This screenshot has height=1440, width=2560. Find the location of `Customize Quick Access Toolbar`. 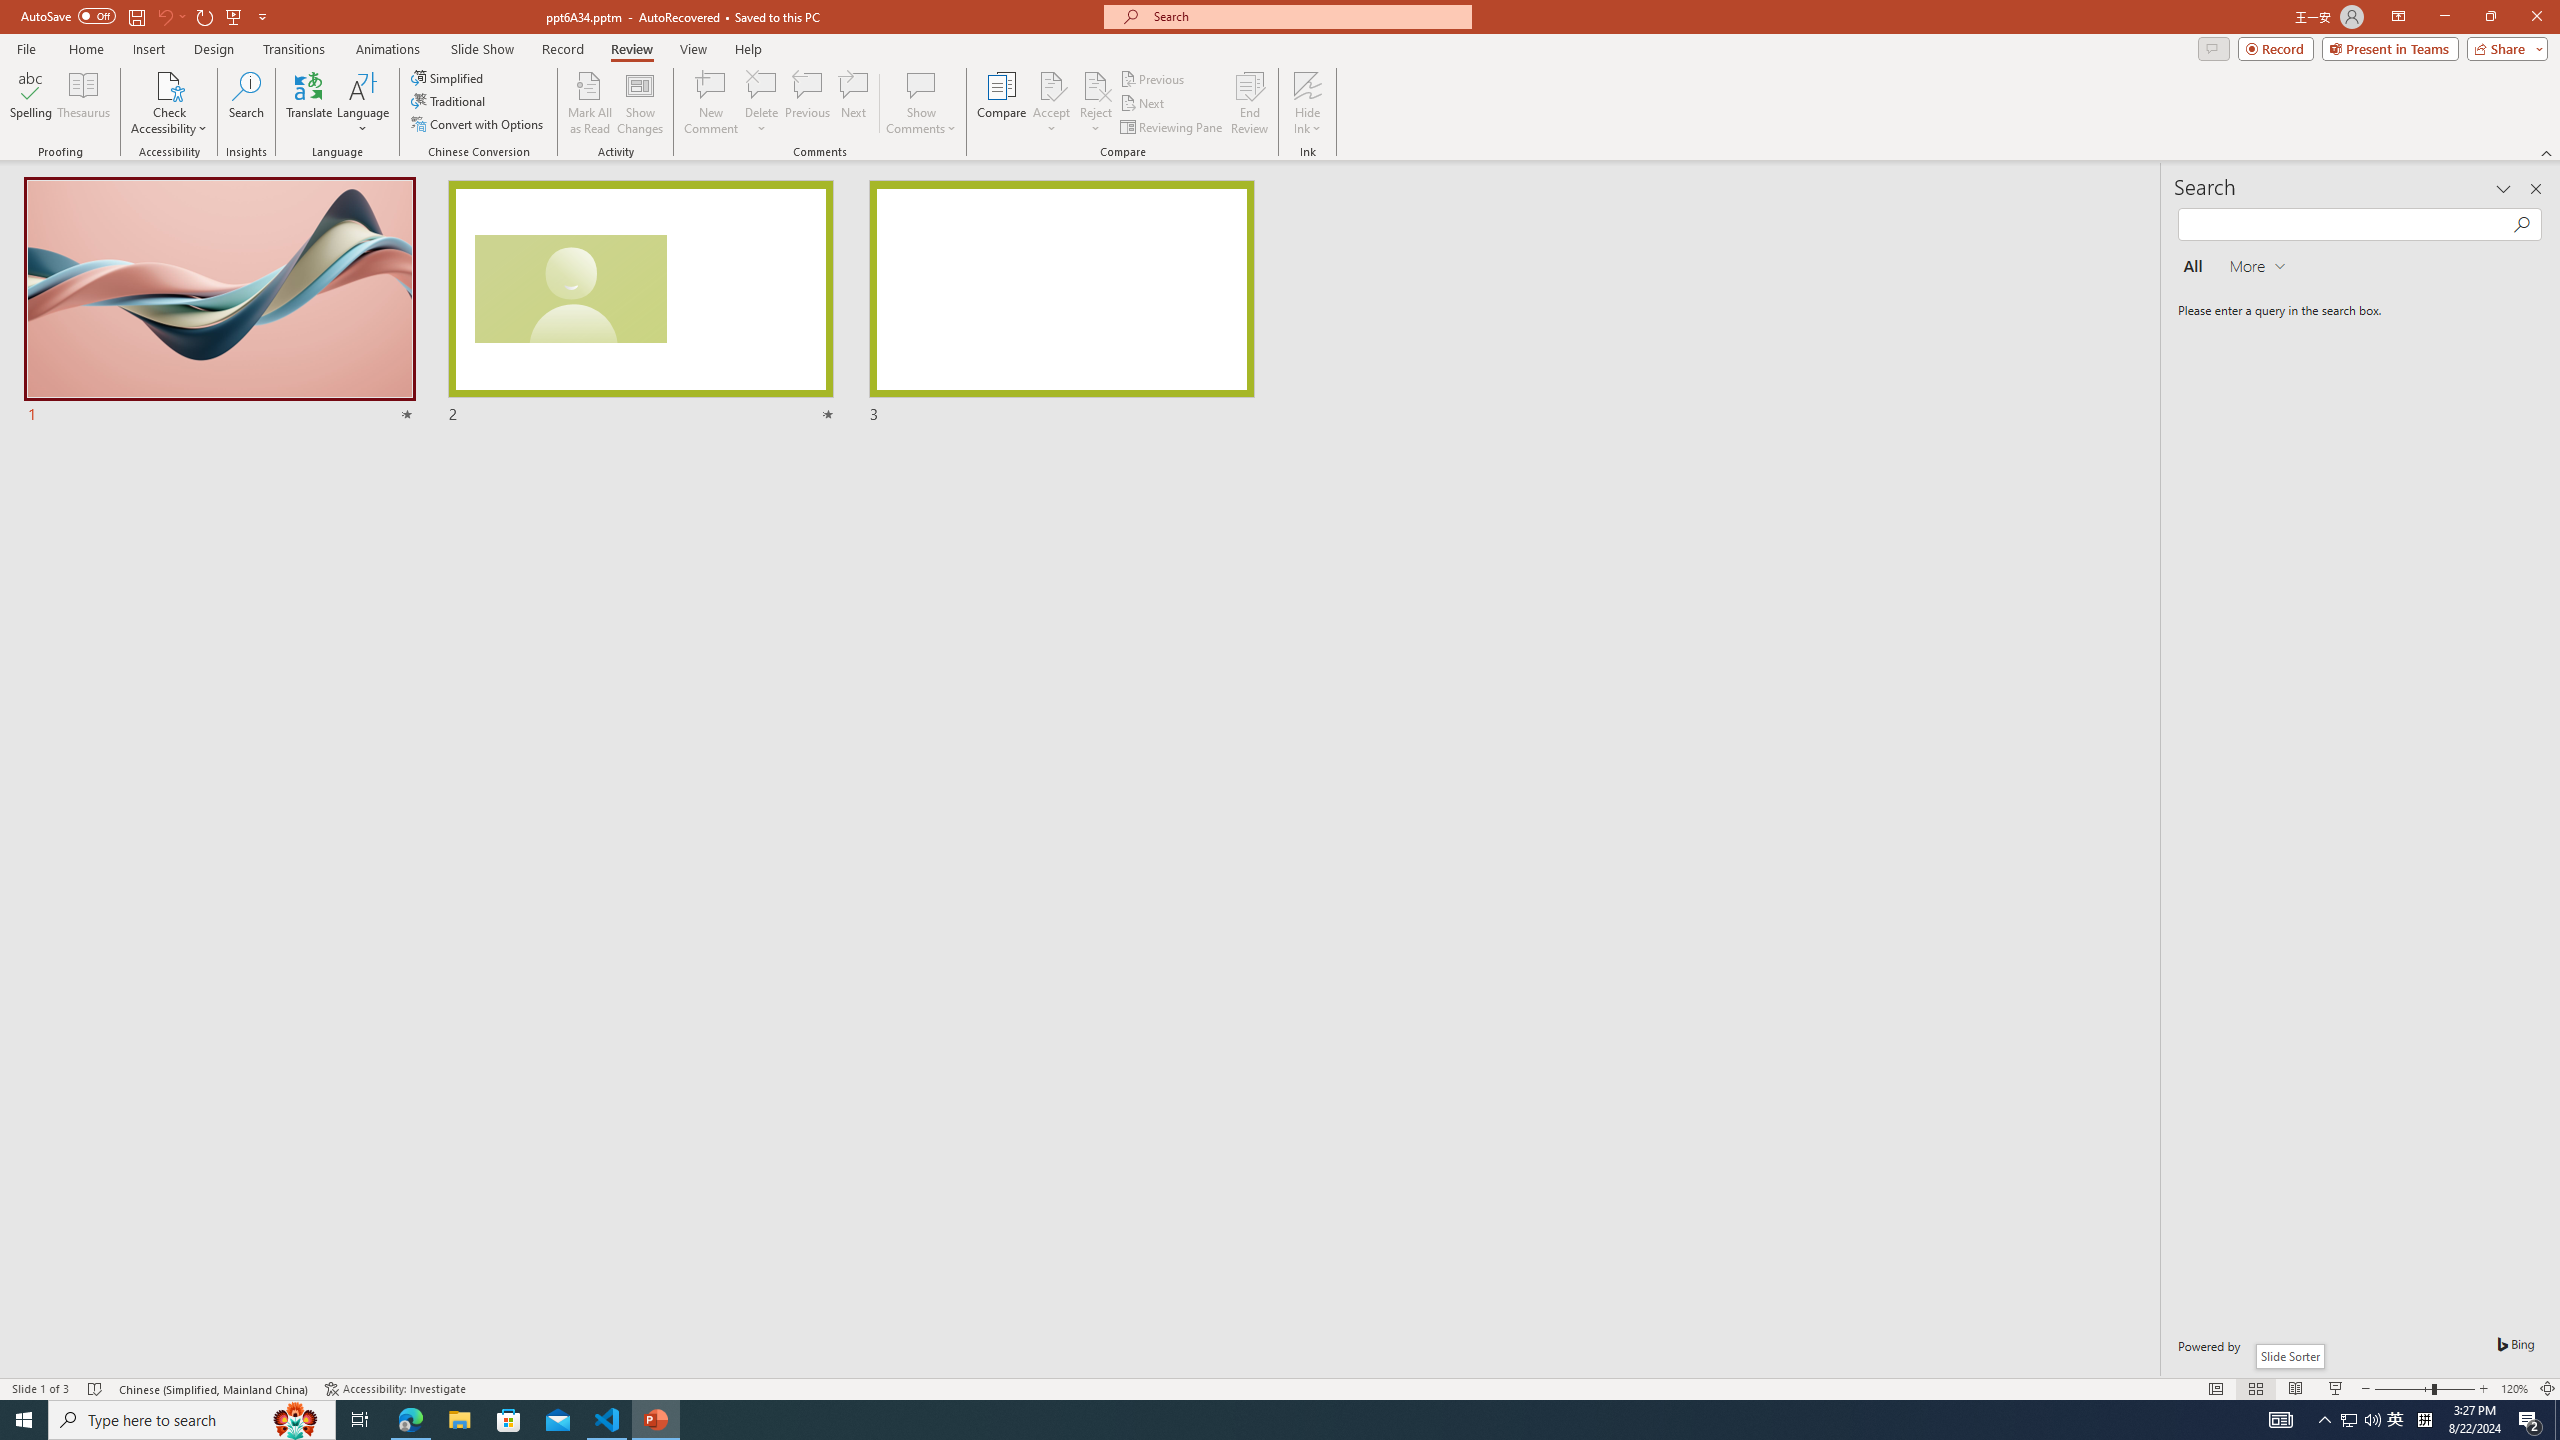

Customize Quick Access Toolbar is located at coordinates (262, 16).